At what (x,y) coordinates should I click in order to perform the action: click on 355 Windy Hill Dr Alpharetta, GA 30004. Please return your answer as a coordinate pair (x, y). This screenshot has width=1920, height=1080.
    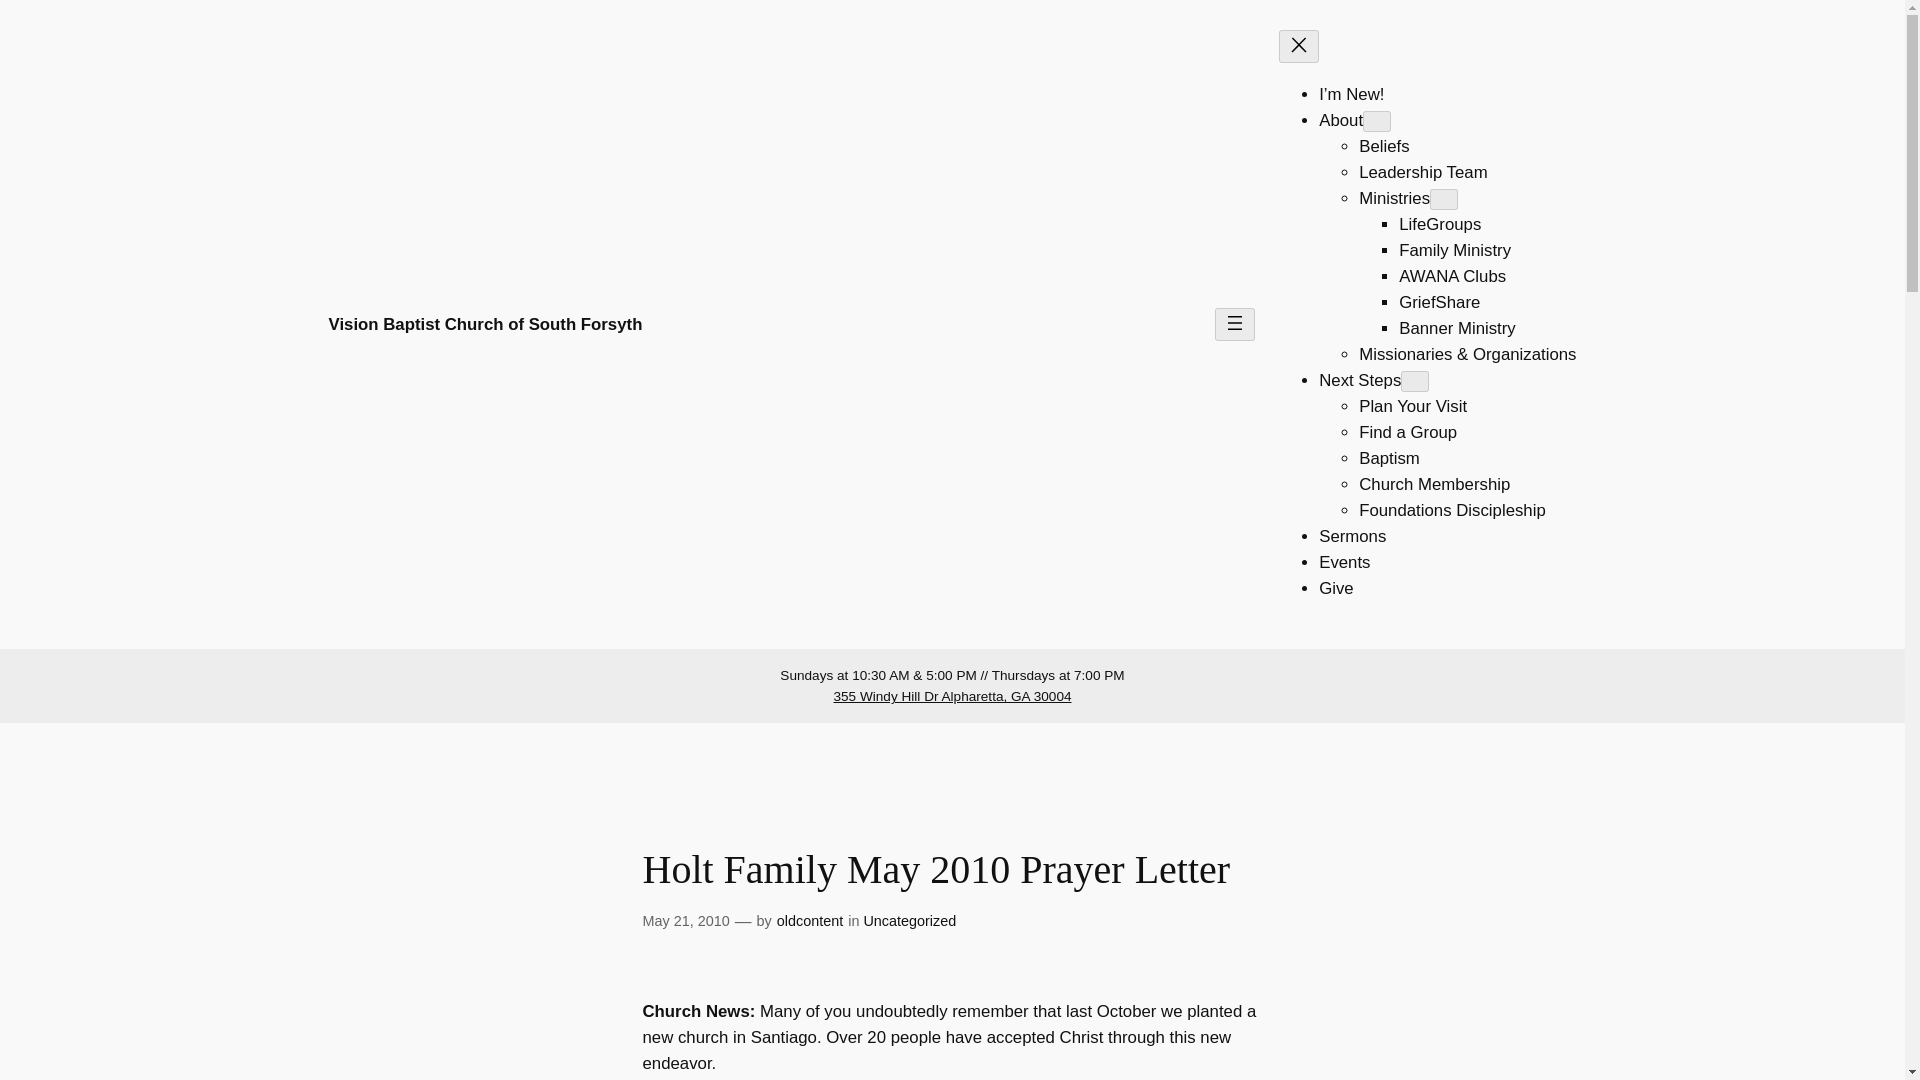
    Looking at the image, I should click on (952, 696).